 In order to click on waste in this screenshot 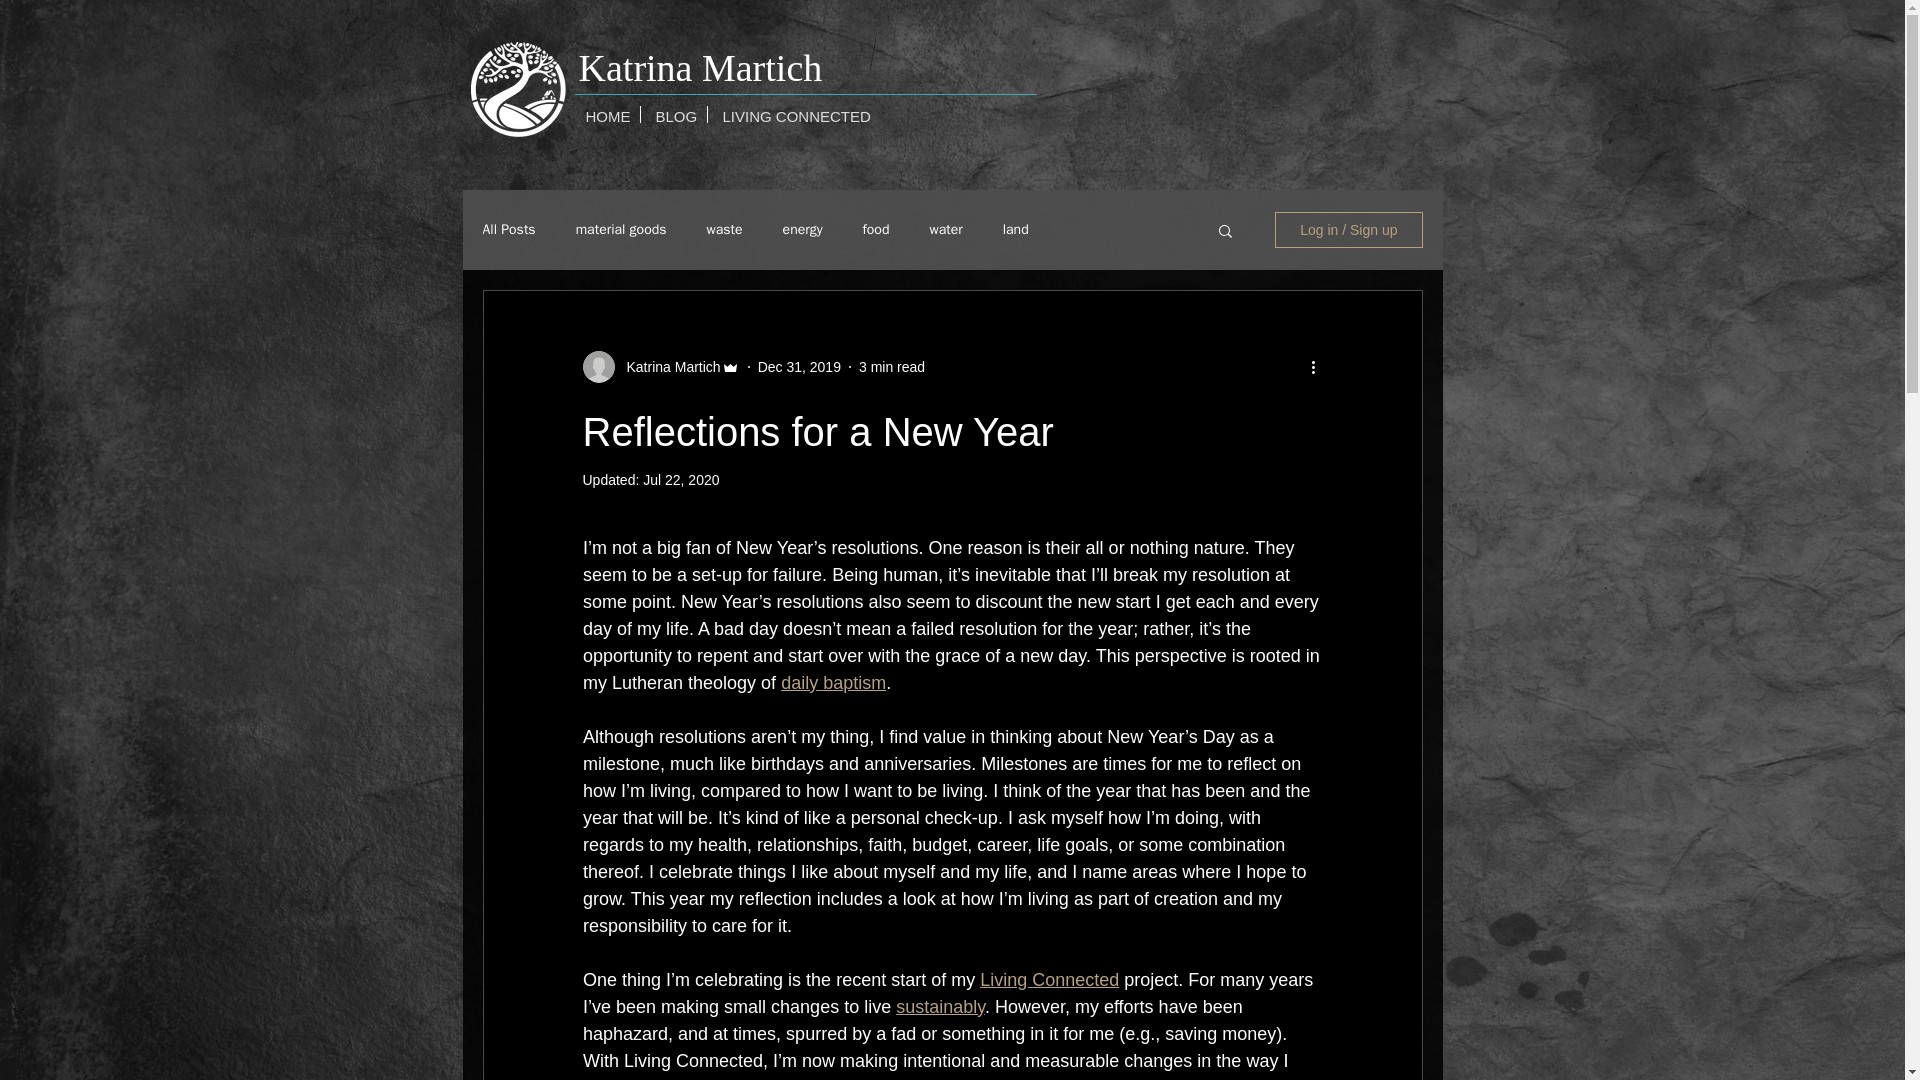, I will do `click(724, 230)`.